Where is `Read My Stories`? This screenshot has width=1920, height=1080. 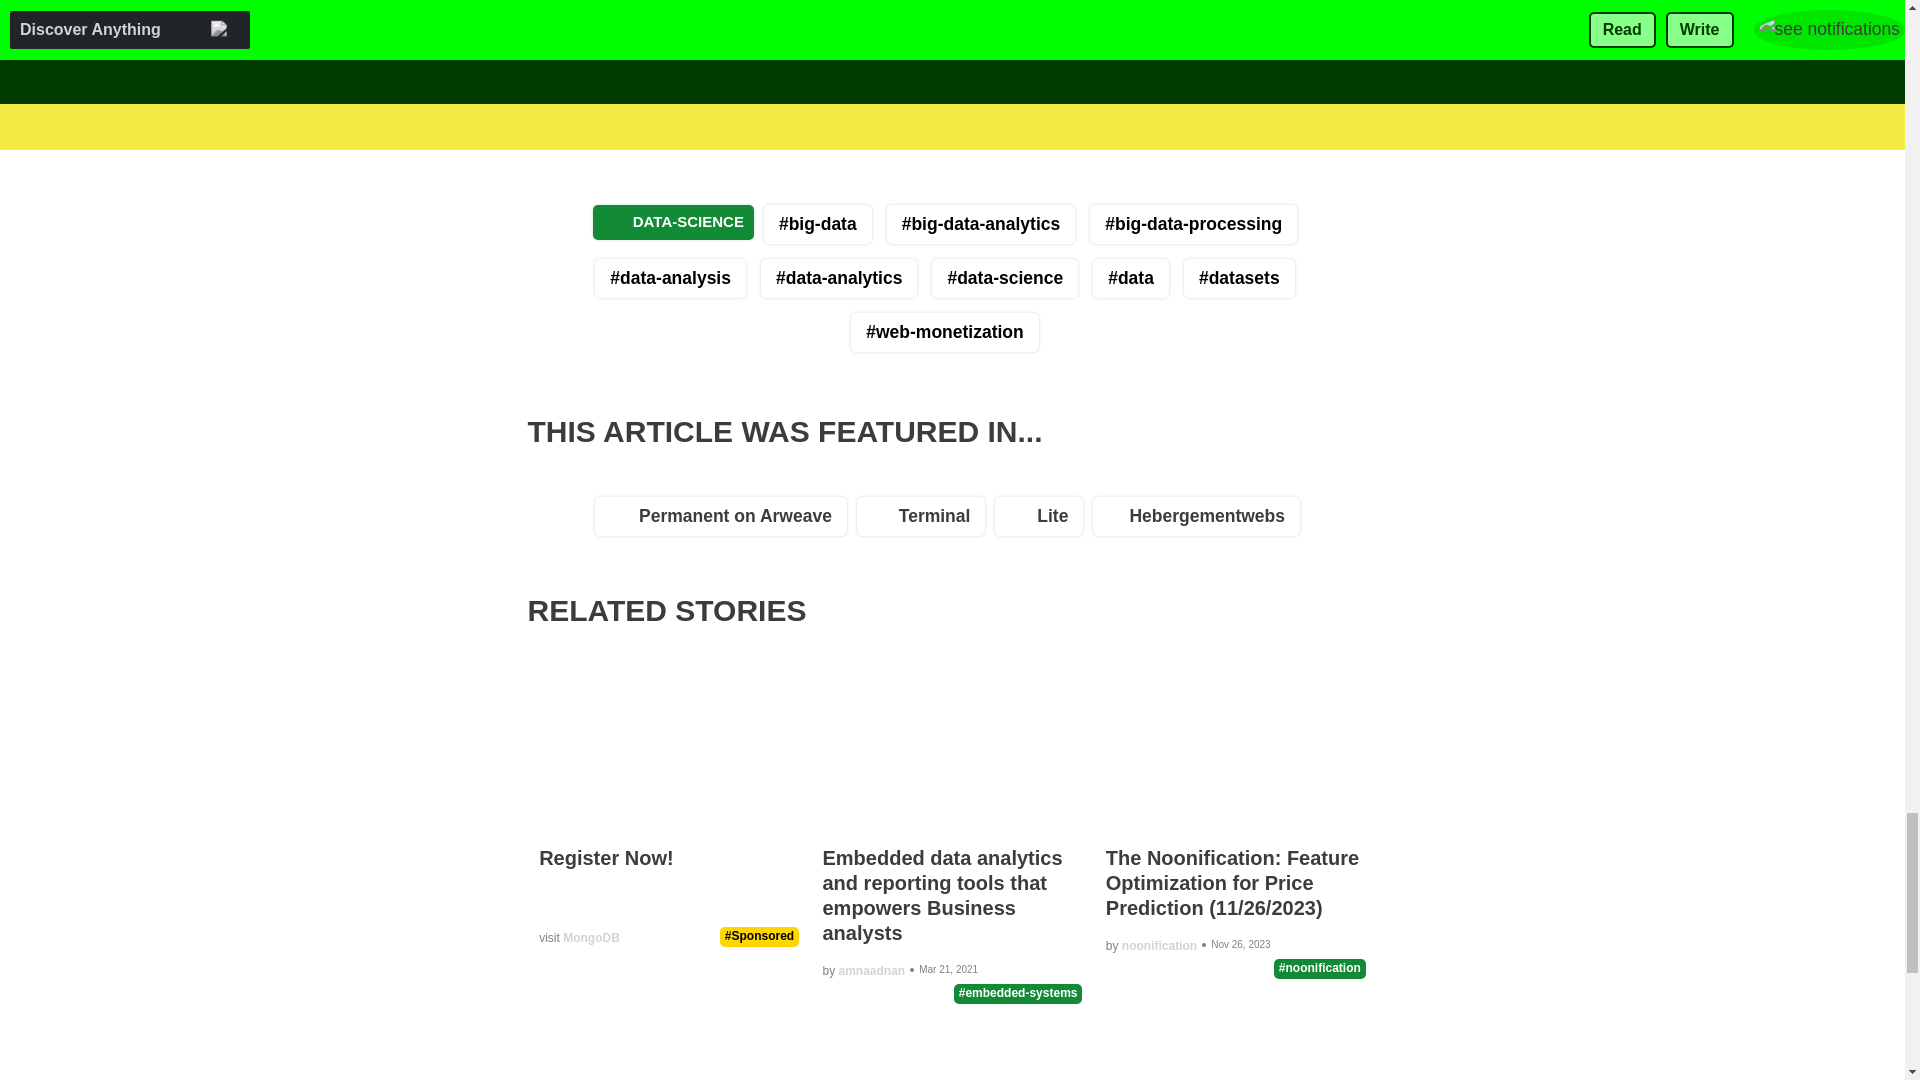 Read My Stories is located at coordinates (771, 23).